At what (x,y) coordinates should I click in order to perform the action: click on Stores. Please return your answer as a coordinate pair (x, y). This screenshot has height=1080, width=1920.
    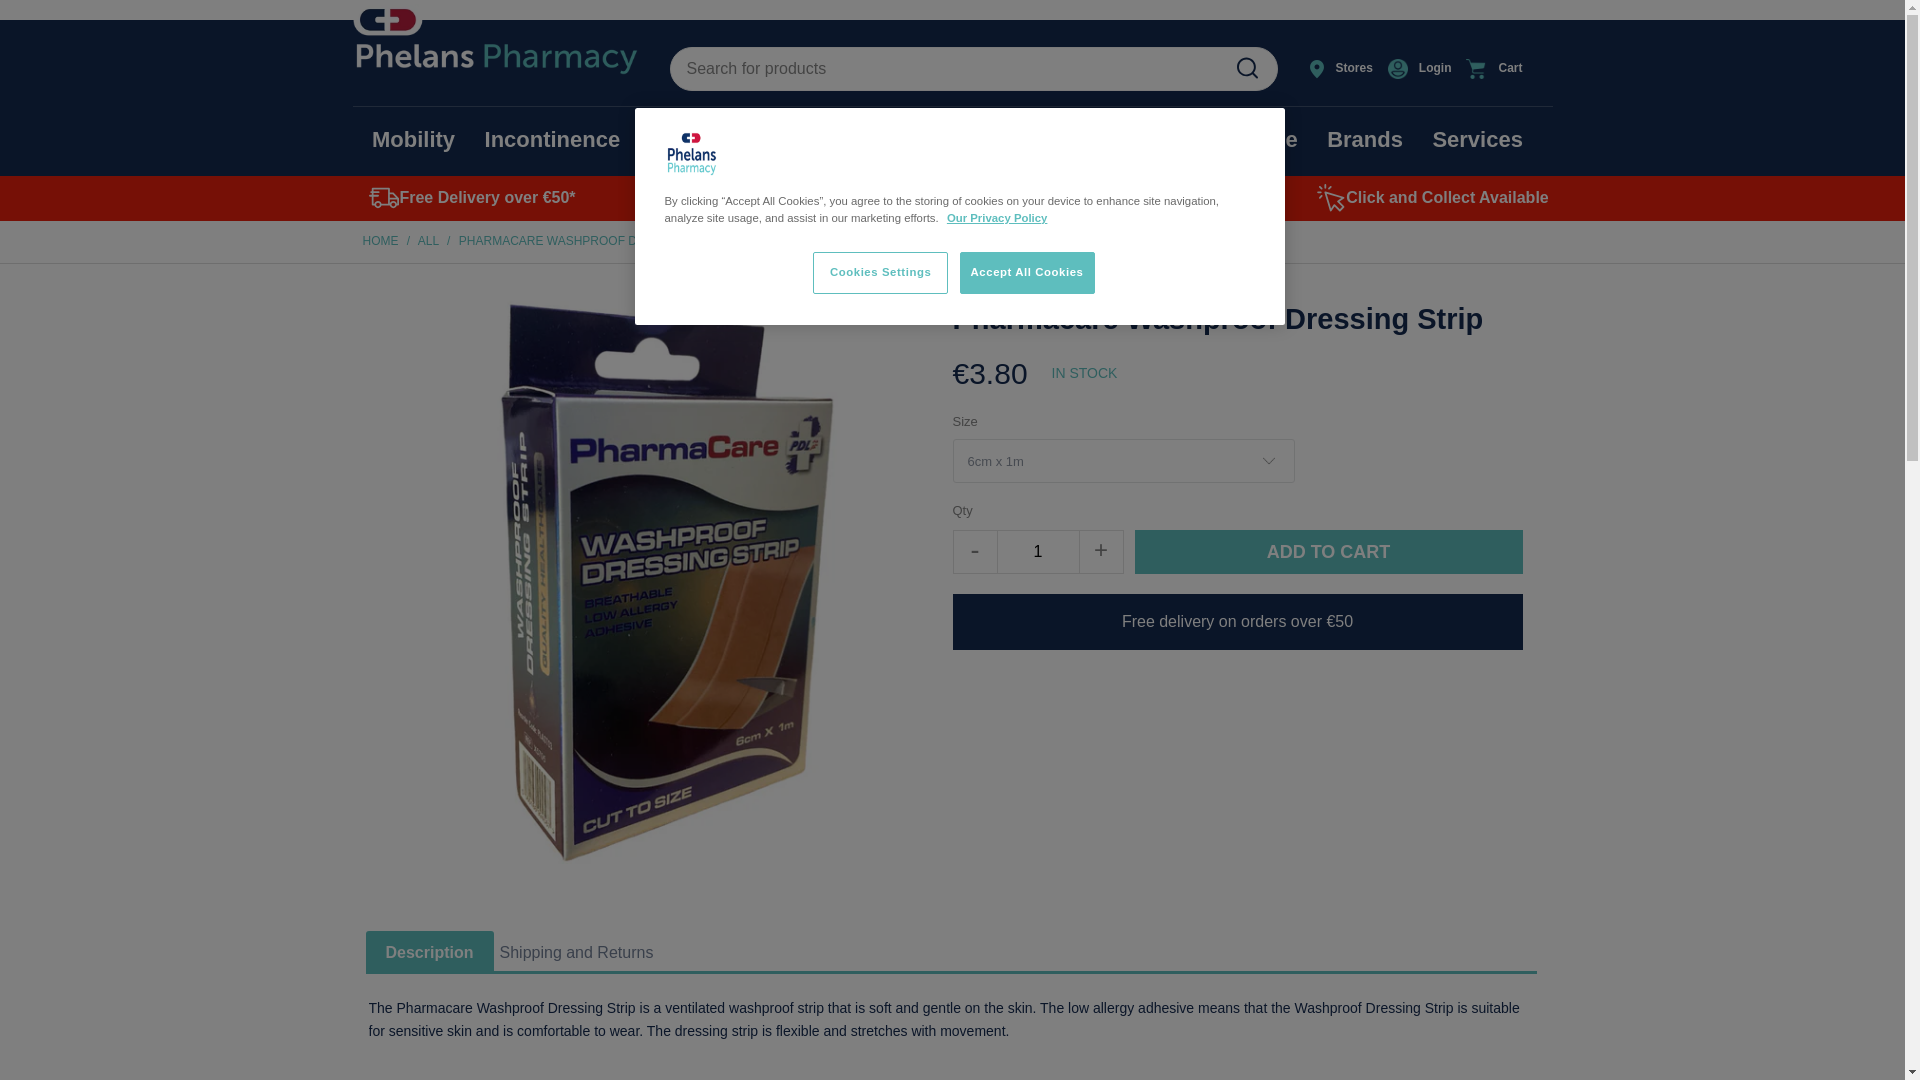
    Looking at the image, I should click on (1342, 68).